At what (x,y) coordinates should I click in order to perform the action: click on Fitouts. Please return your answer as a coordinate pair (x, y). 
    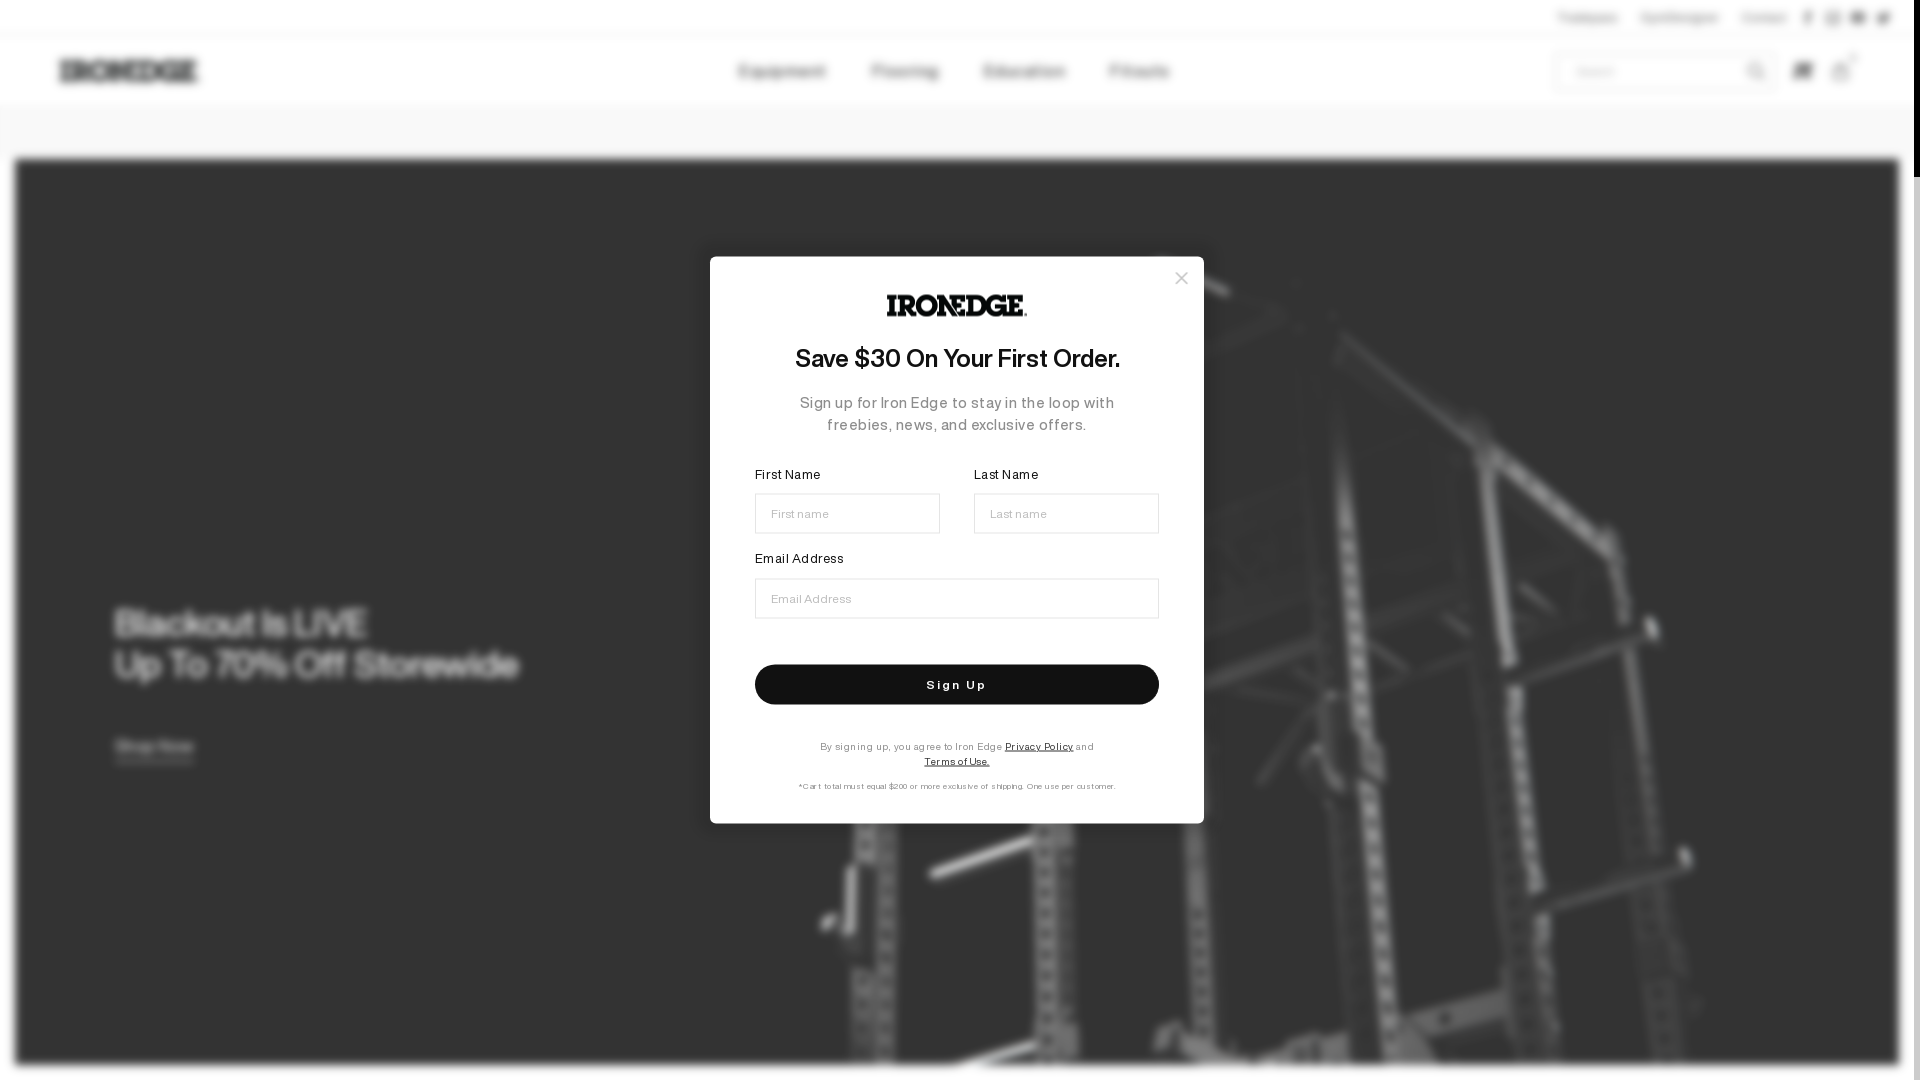
    Looking at the image, I should click on (1140, 72).